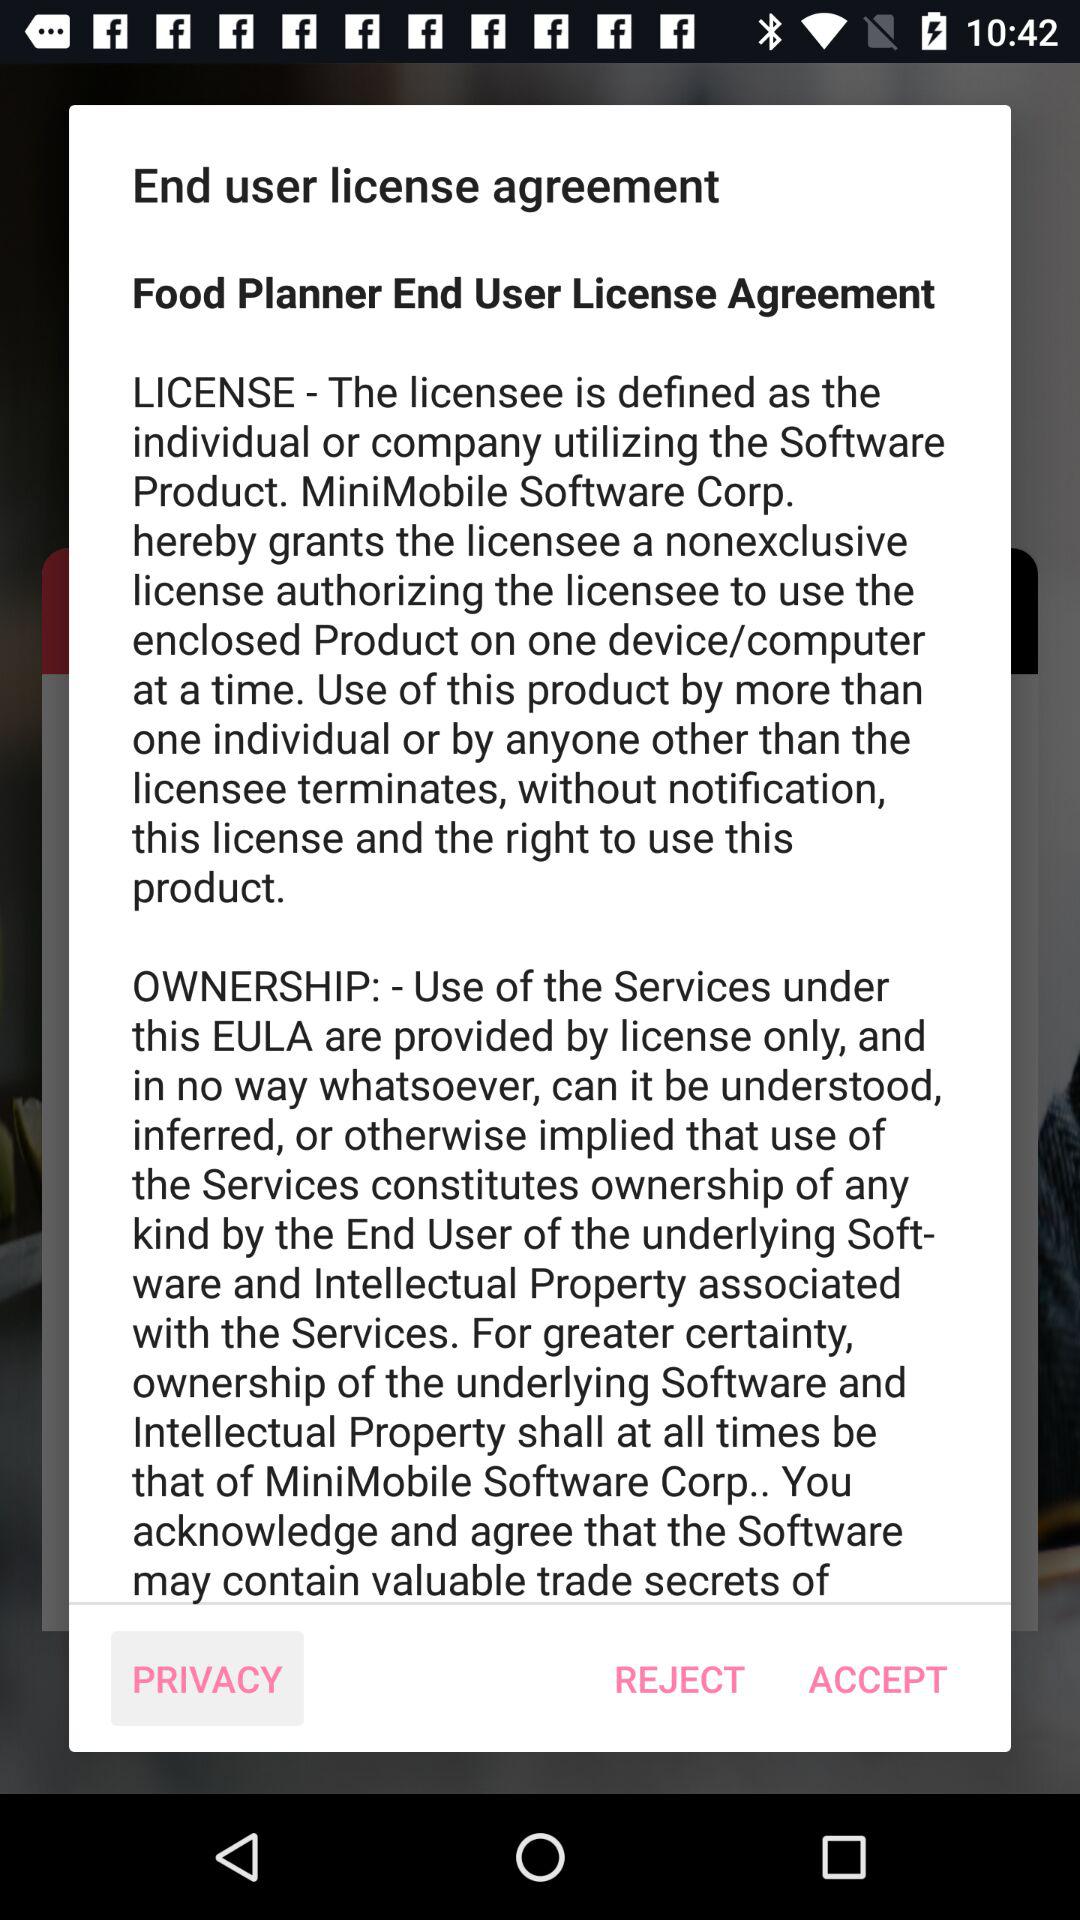 The height and width of the screenshot is (1920, 1080). What do you see at coordinates (207, 1678) in the screenshot?
I see `choose item next to reject` at bounding box center [207, 1678].